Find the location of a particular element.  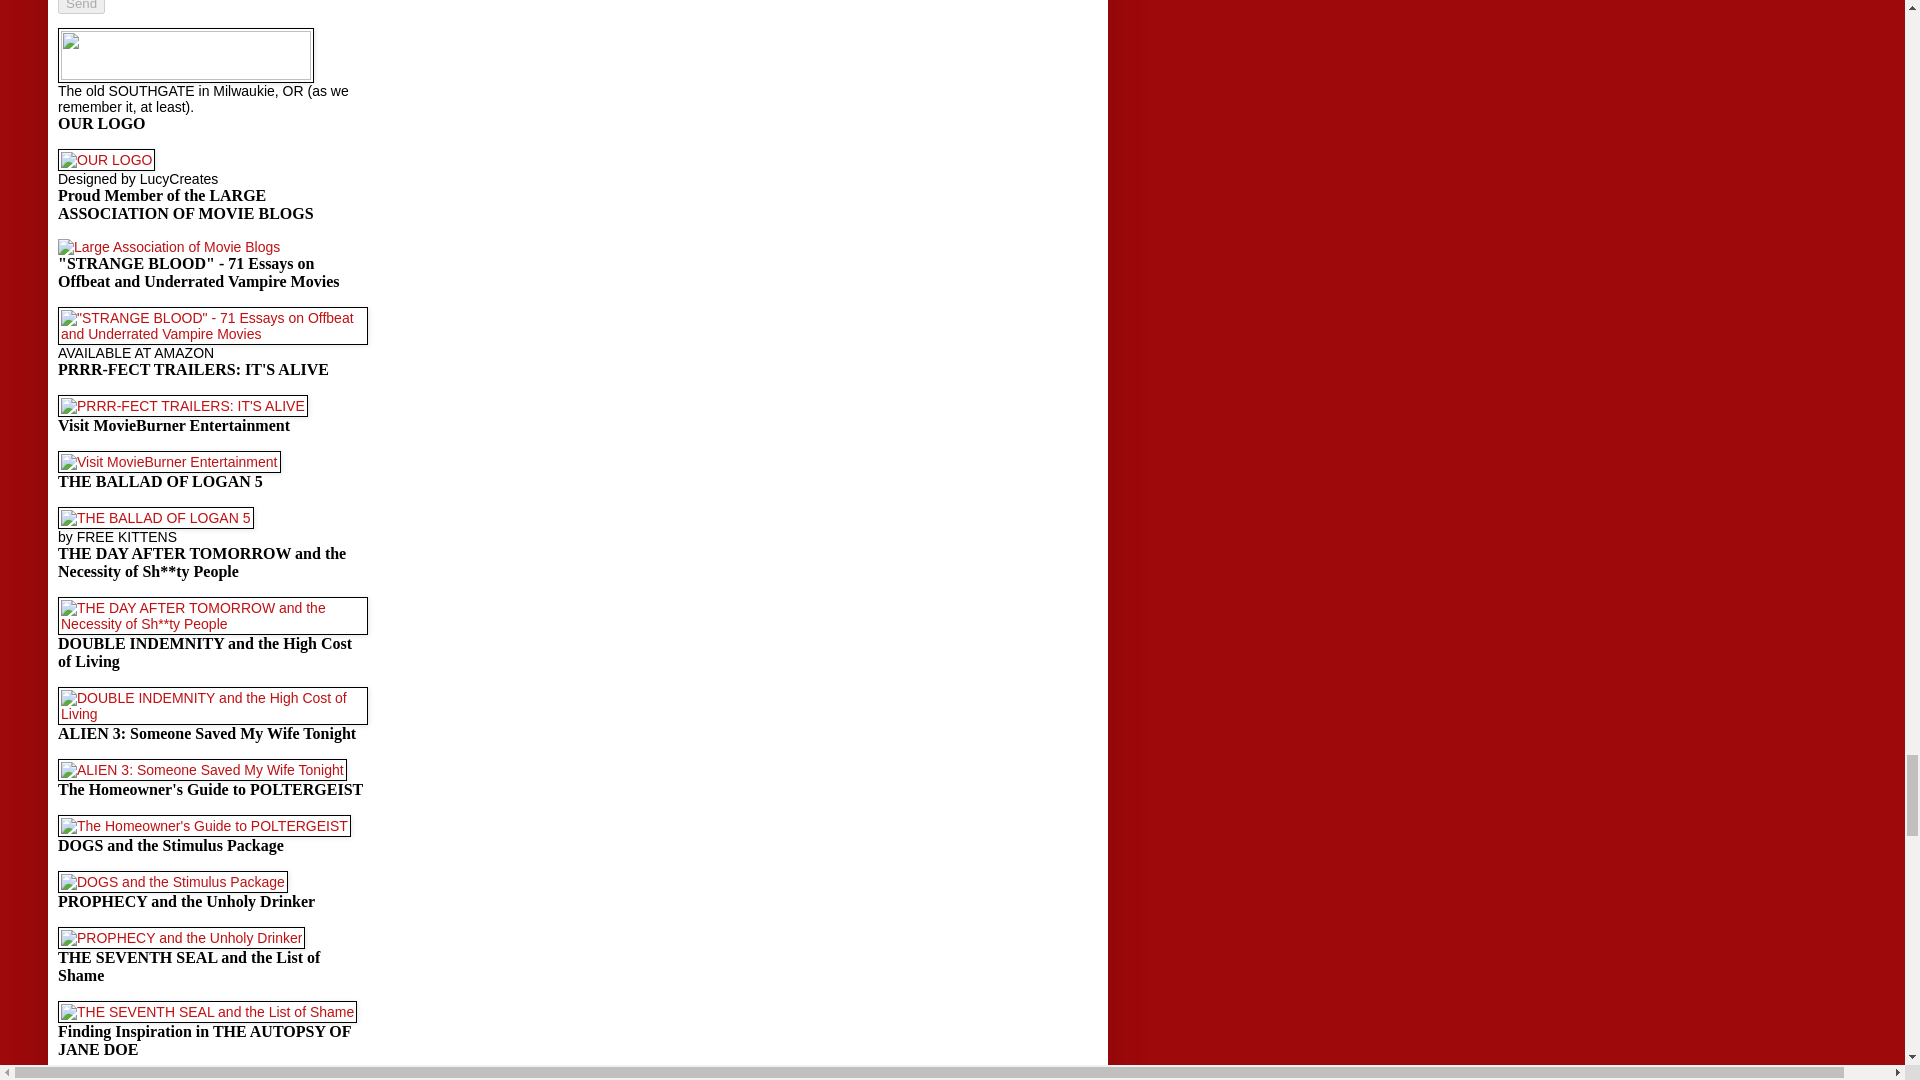

Send is located at coordinates (81, 7).